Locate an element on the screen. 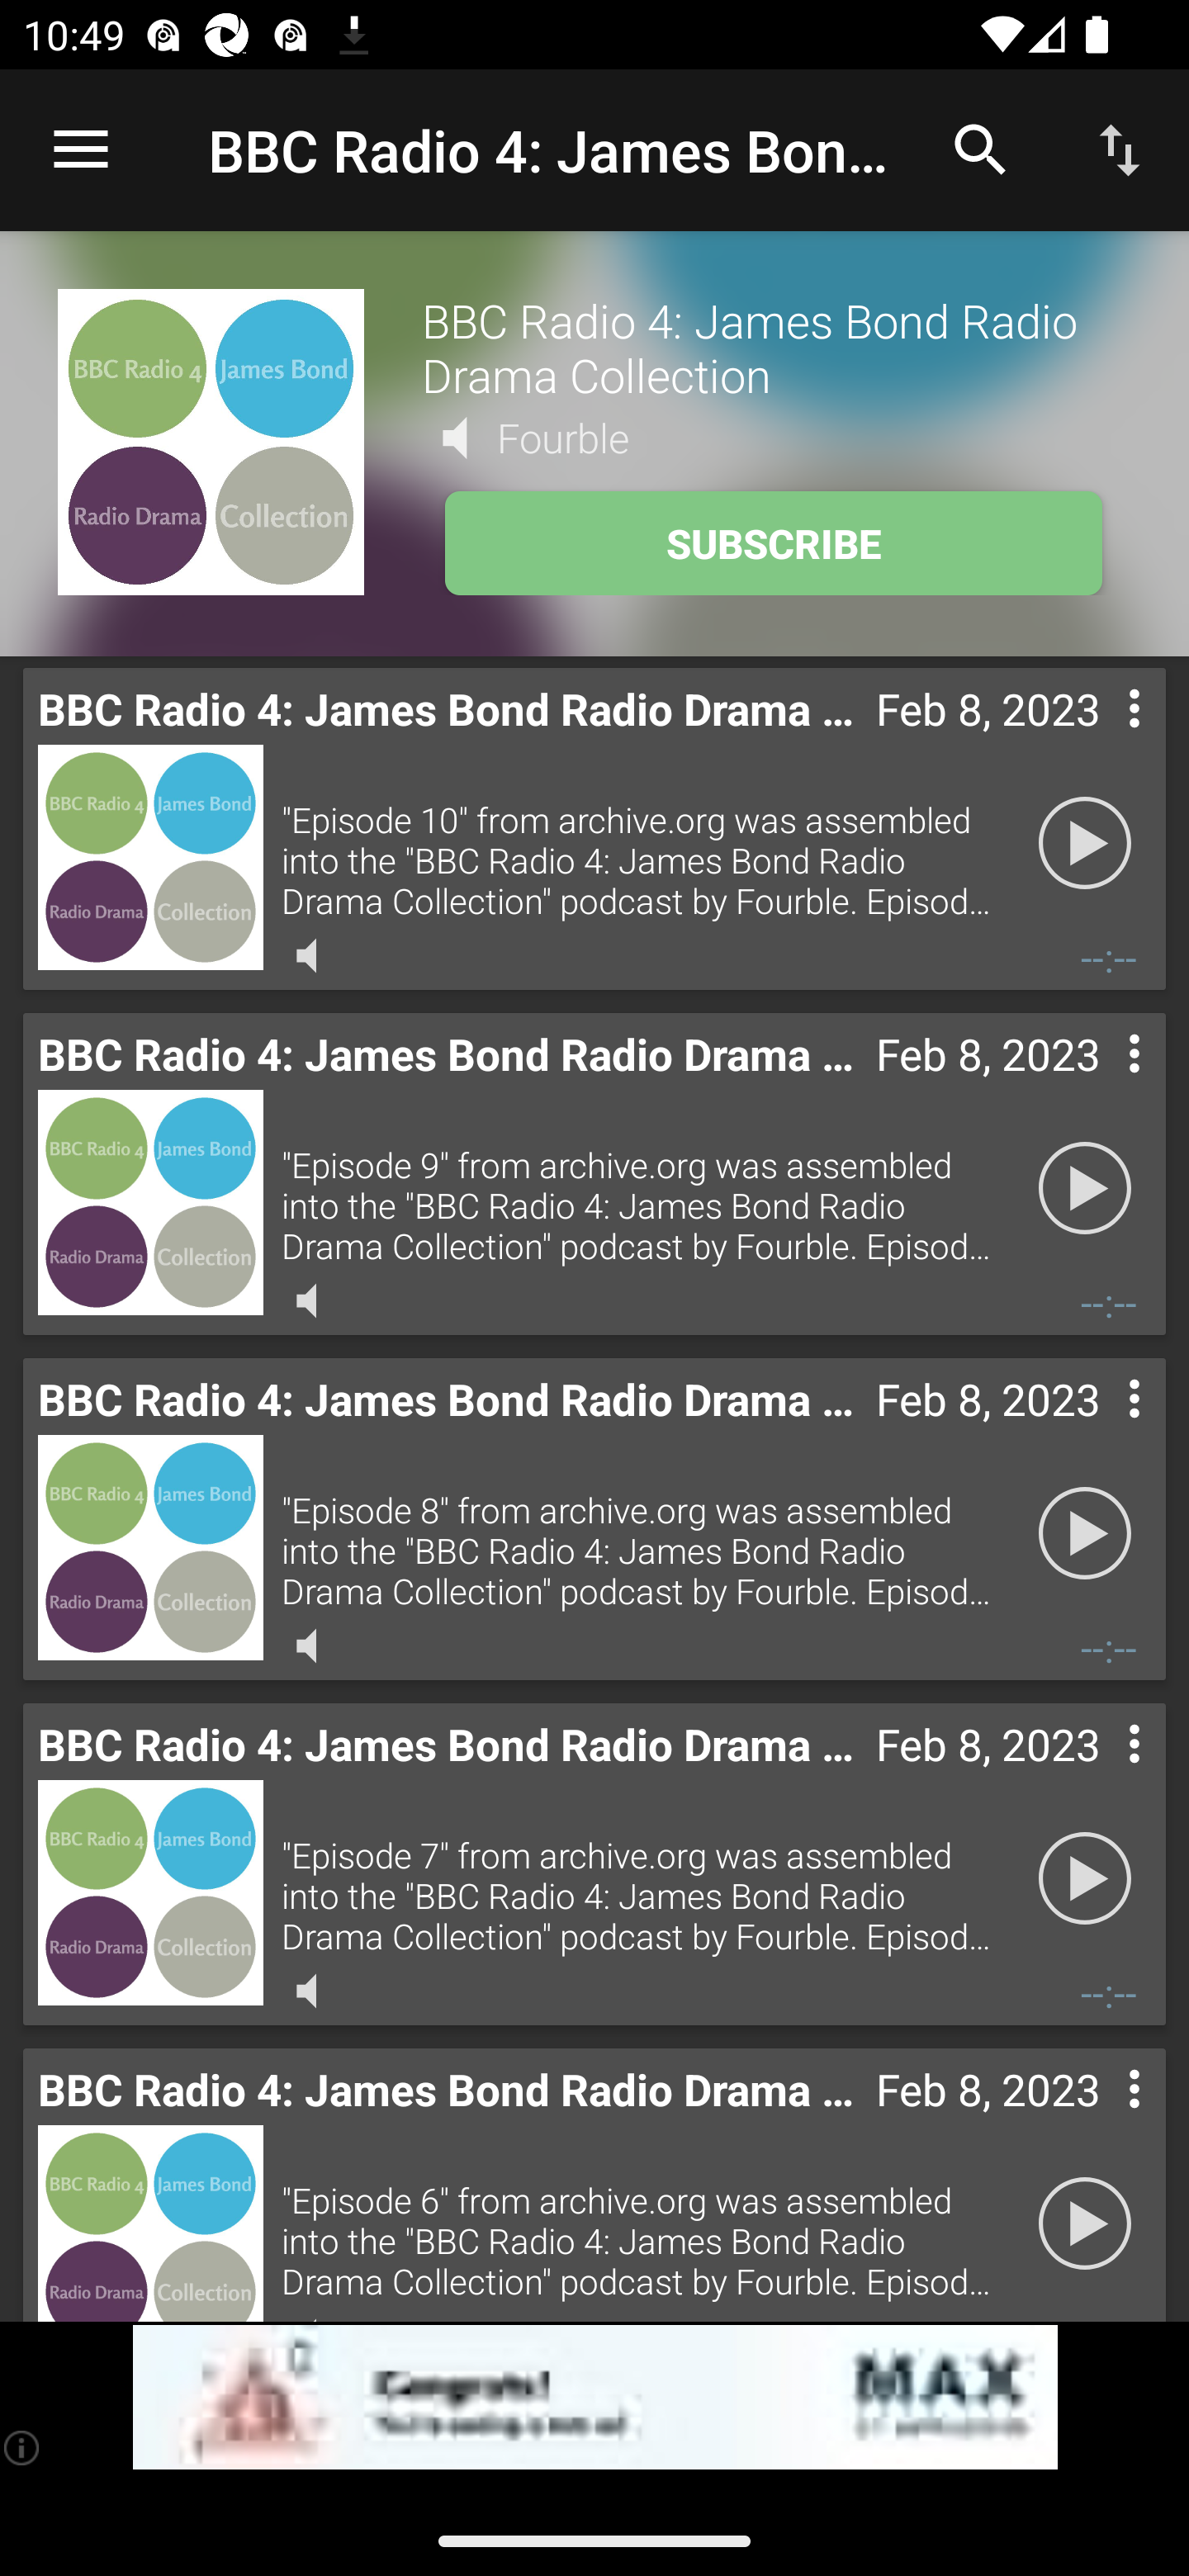 The image size is (1189, 2576). Contextual menu is located at coordinates (1098, 2121).